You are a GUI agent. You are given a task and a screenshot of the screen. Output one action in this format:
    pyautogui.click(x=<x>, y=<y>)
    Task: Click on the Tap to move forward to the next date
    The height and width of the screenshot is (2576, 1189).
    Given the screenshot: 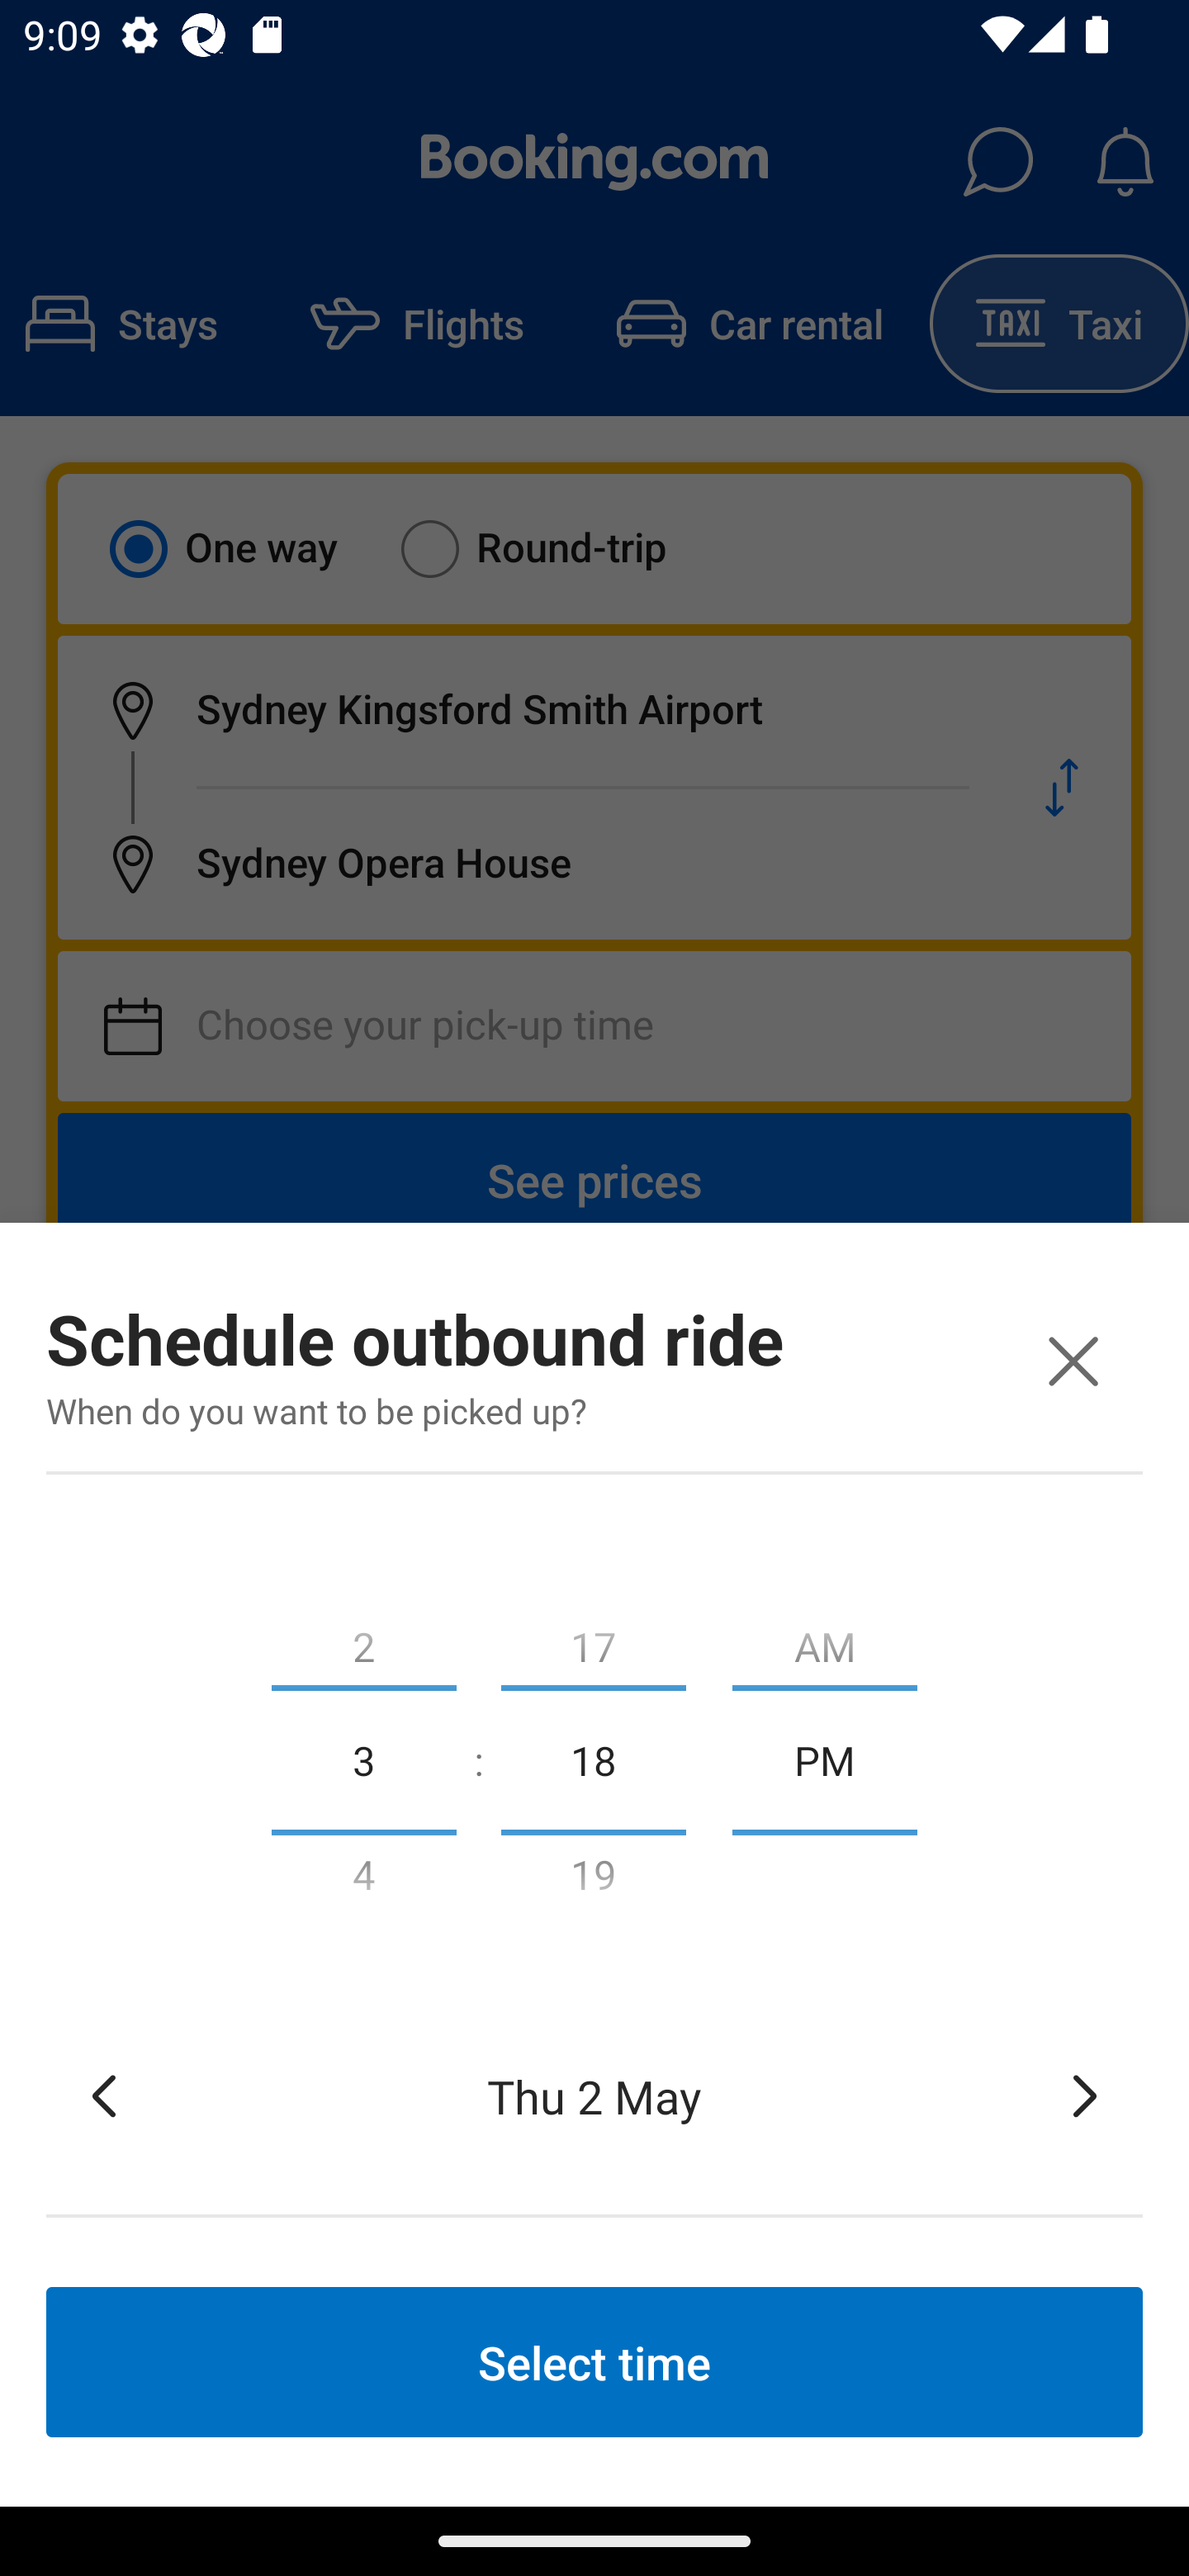 What is the action you would take?
    pyautogui.click(x=1085, y=2095)
    